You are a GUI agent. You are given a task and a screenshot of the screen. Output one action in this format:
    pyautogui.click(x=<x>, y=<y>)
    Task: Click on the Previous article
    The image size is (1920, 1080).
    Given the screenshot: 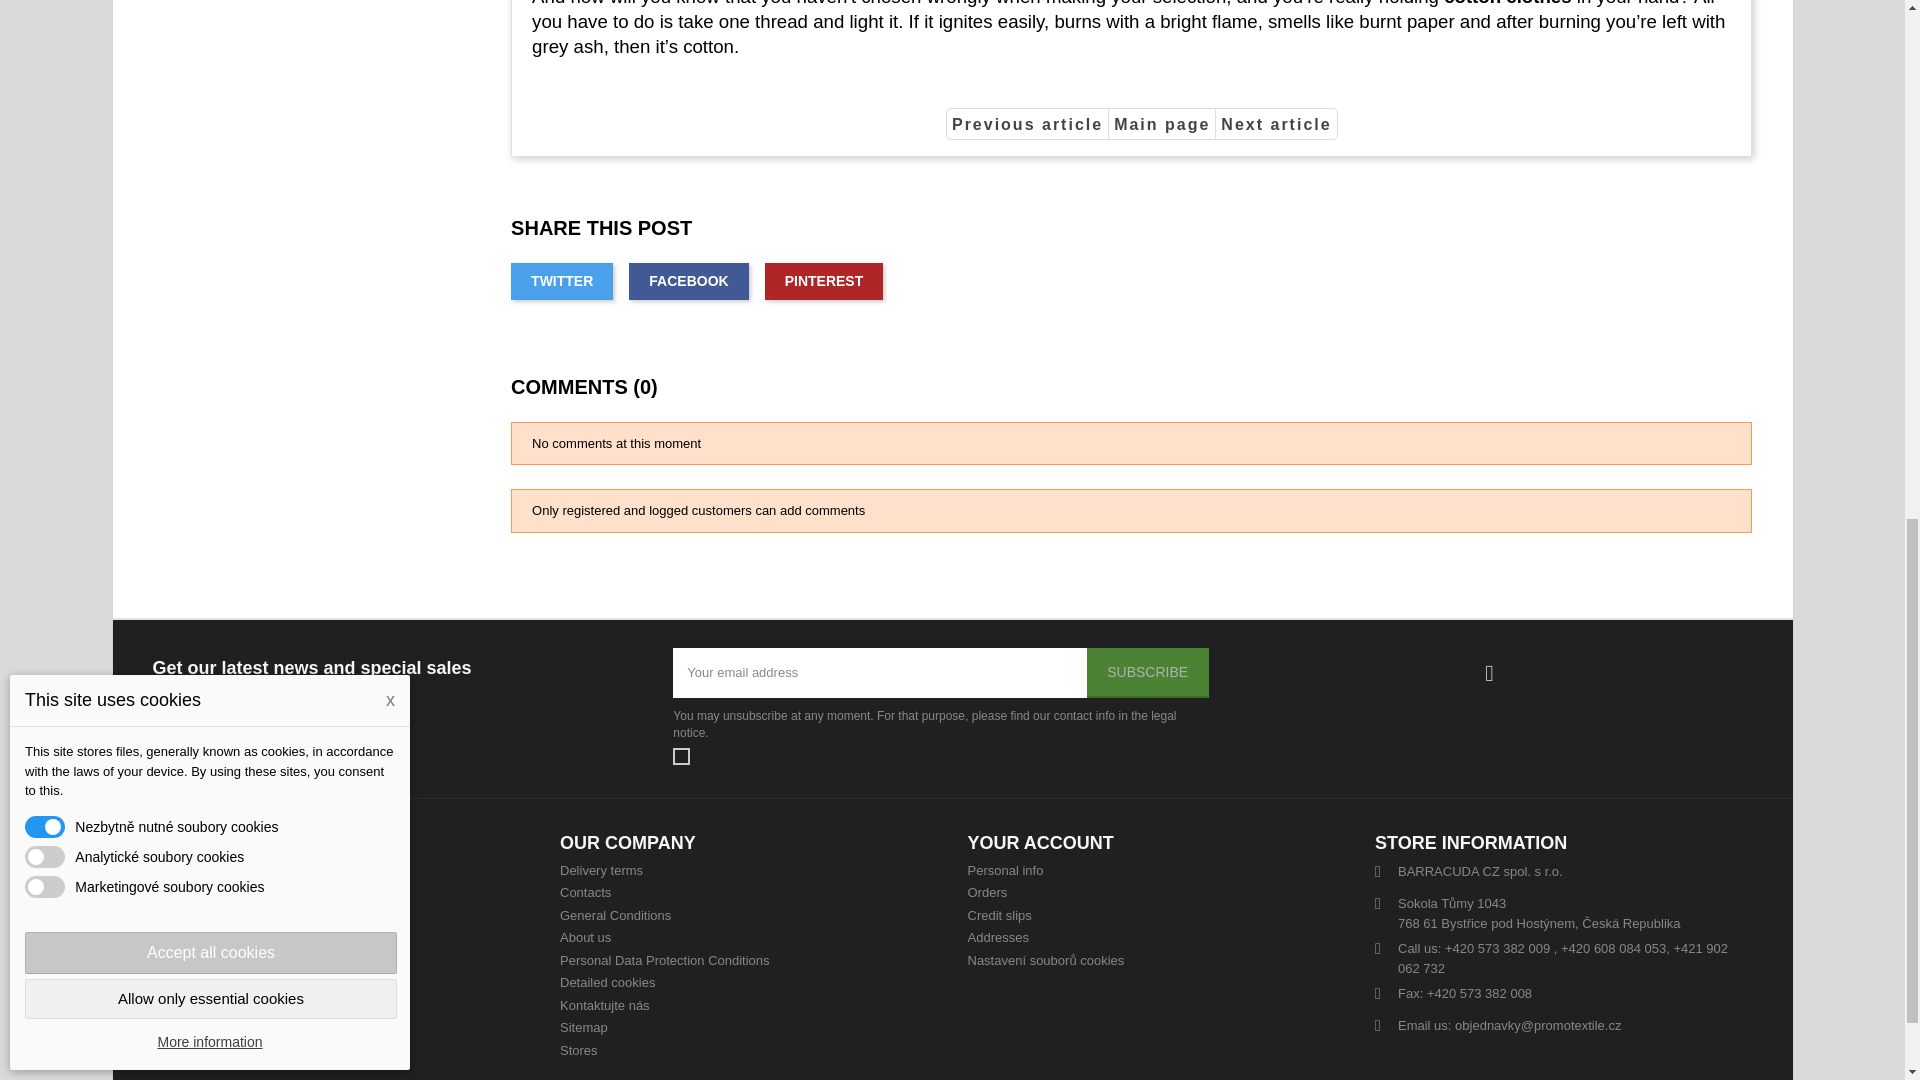 What is the action you would take?
    pyautogui.click(x=1028, y=124)
    